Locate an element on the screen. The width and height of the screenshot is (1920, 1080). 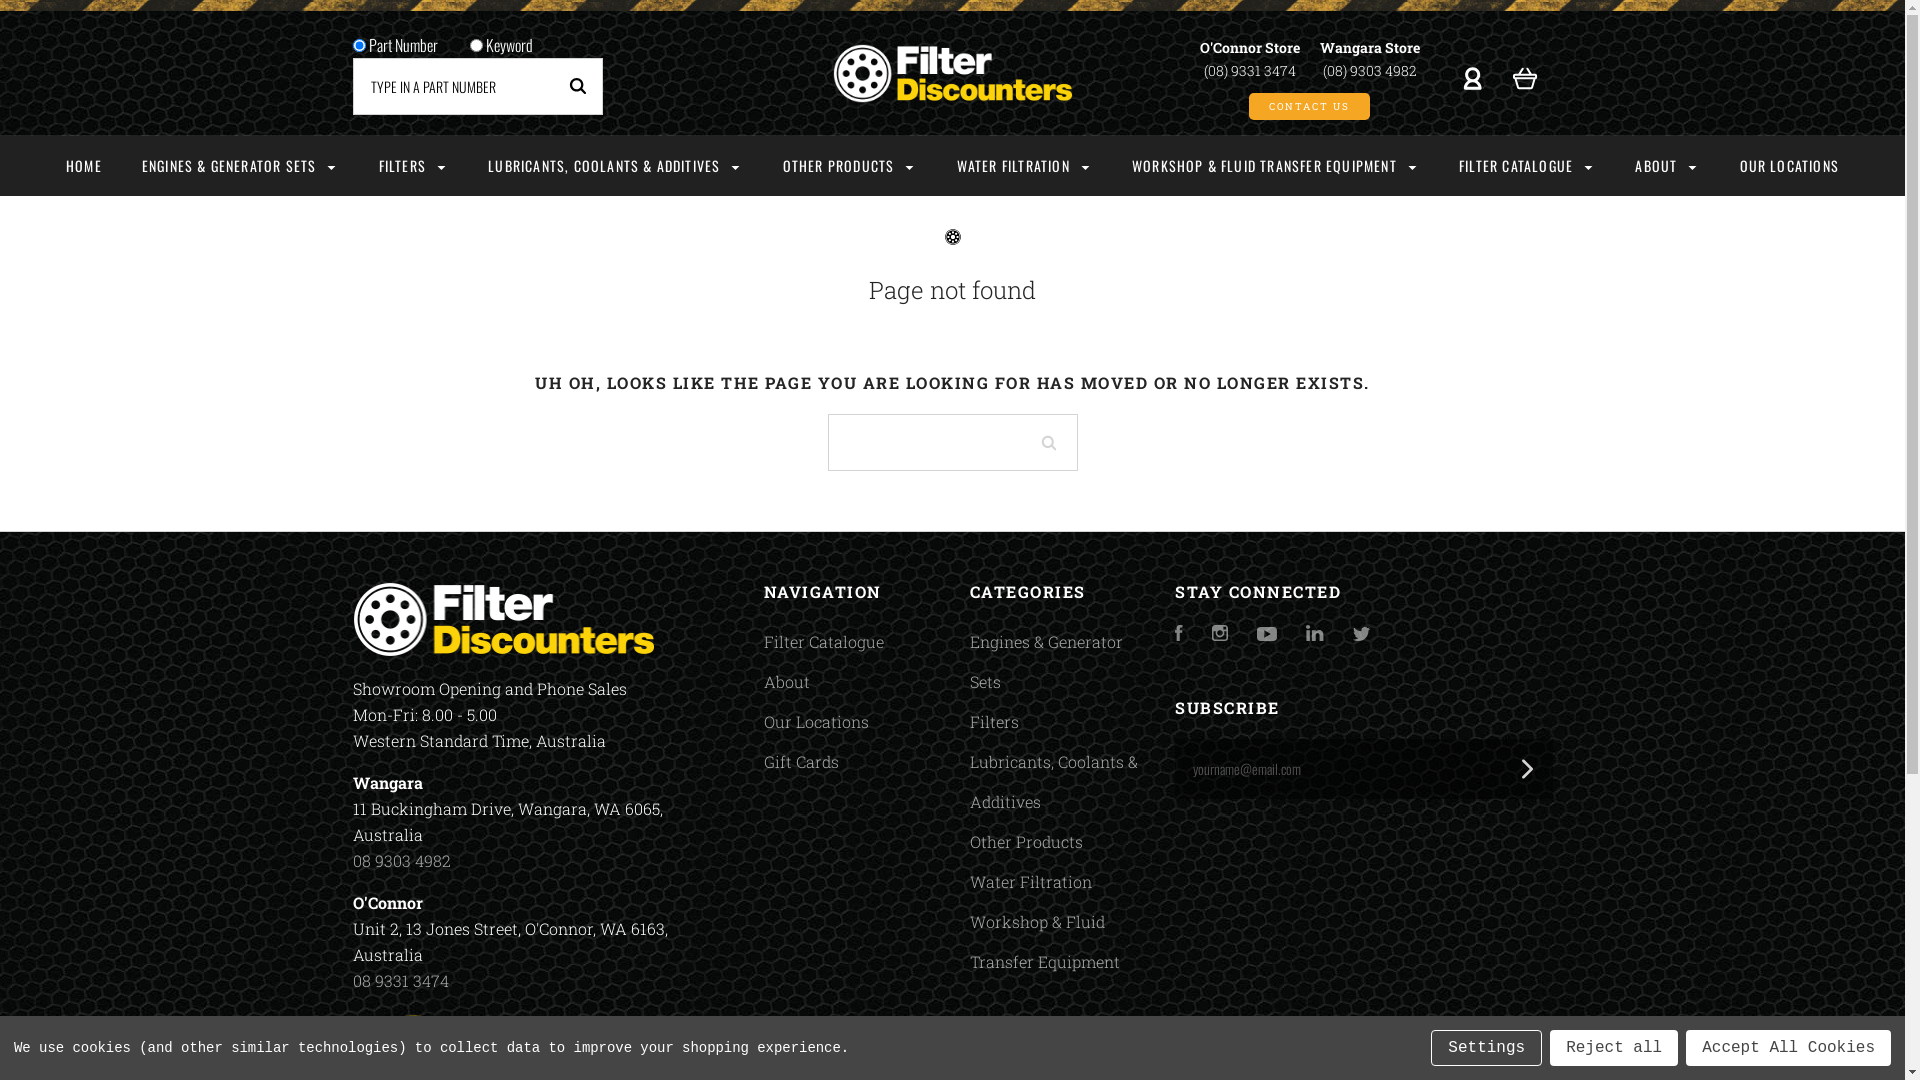
Gift Cards is located at coordinates (802, 762).